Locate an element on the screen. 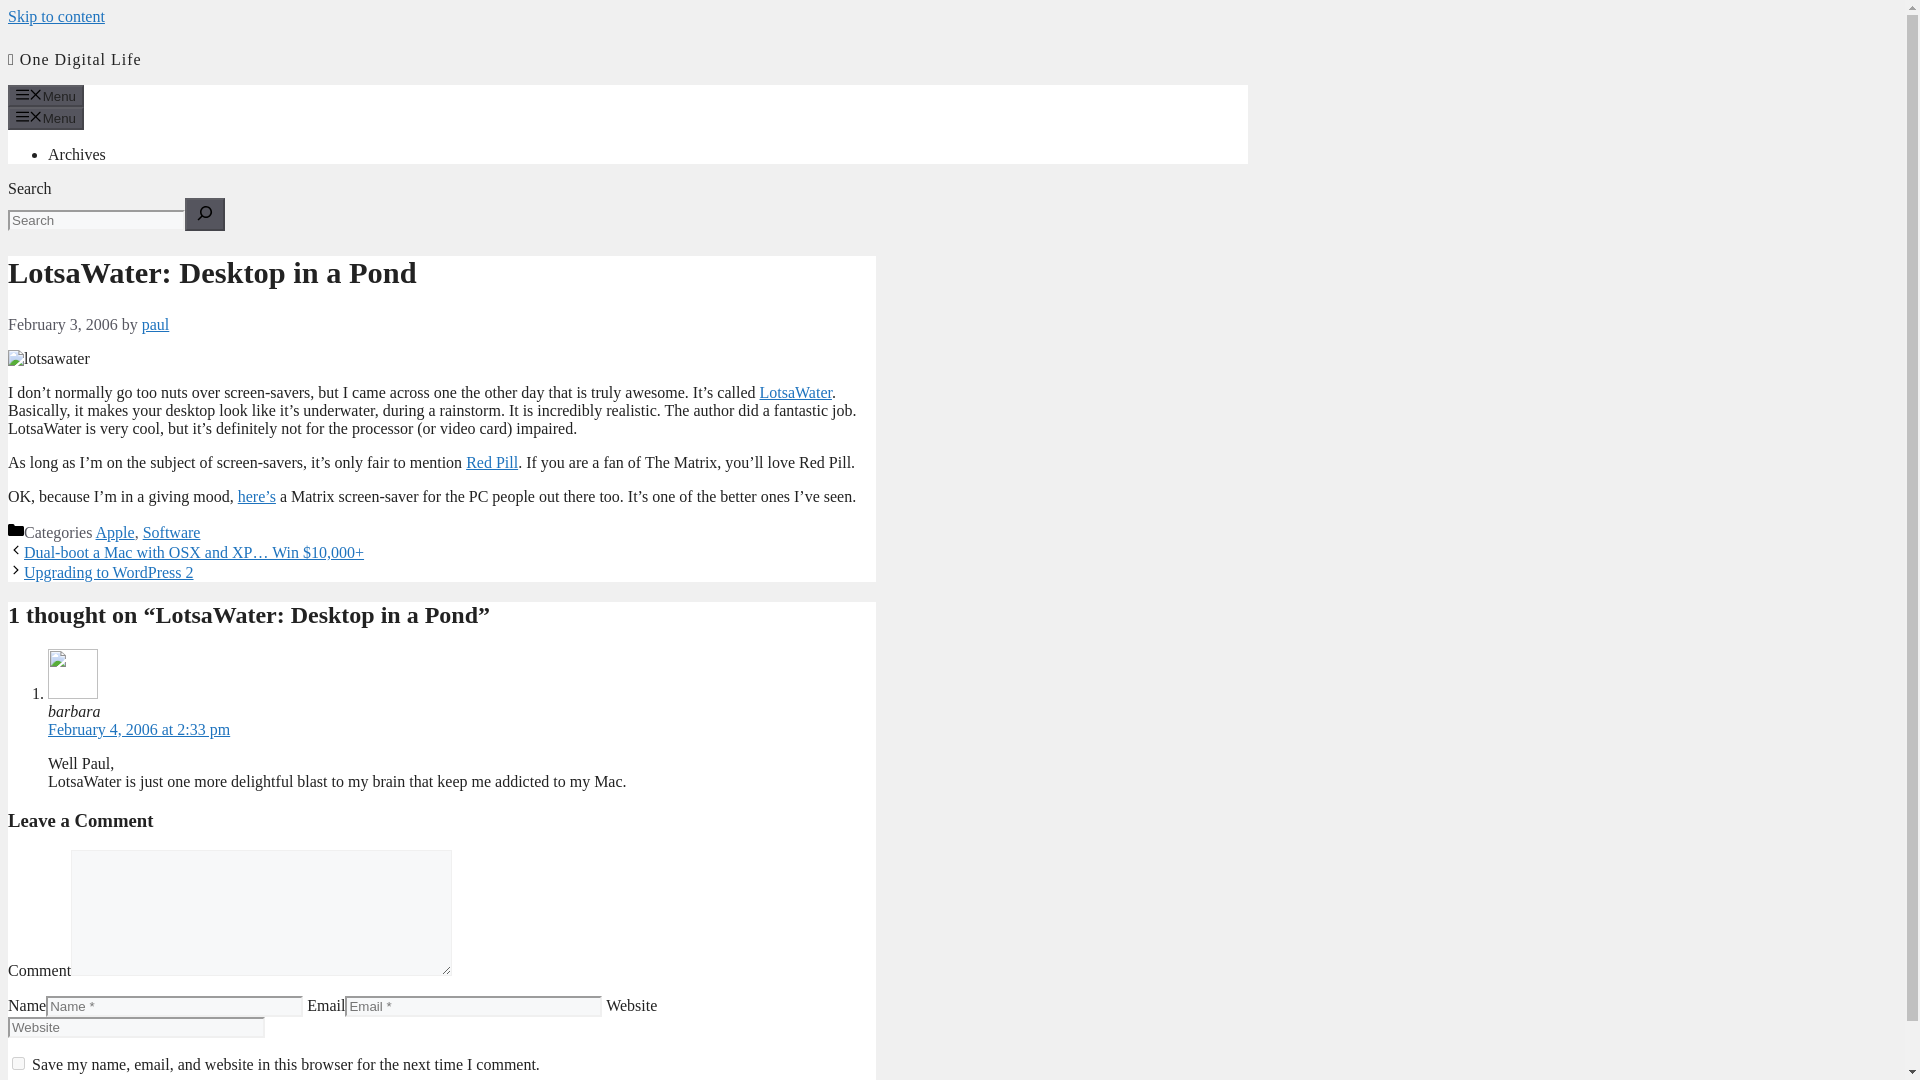 The height and width of the screenshot is (1080, 1920). Upgrading to WordPress 2 is located at coordinates (108, 572).